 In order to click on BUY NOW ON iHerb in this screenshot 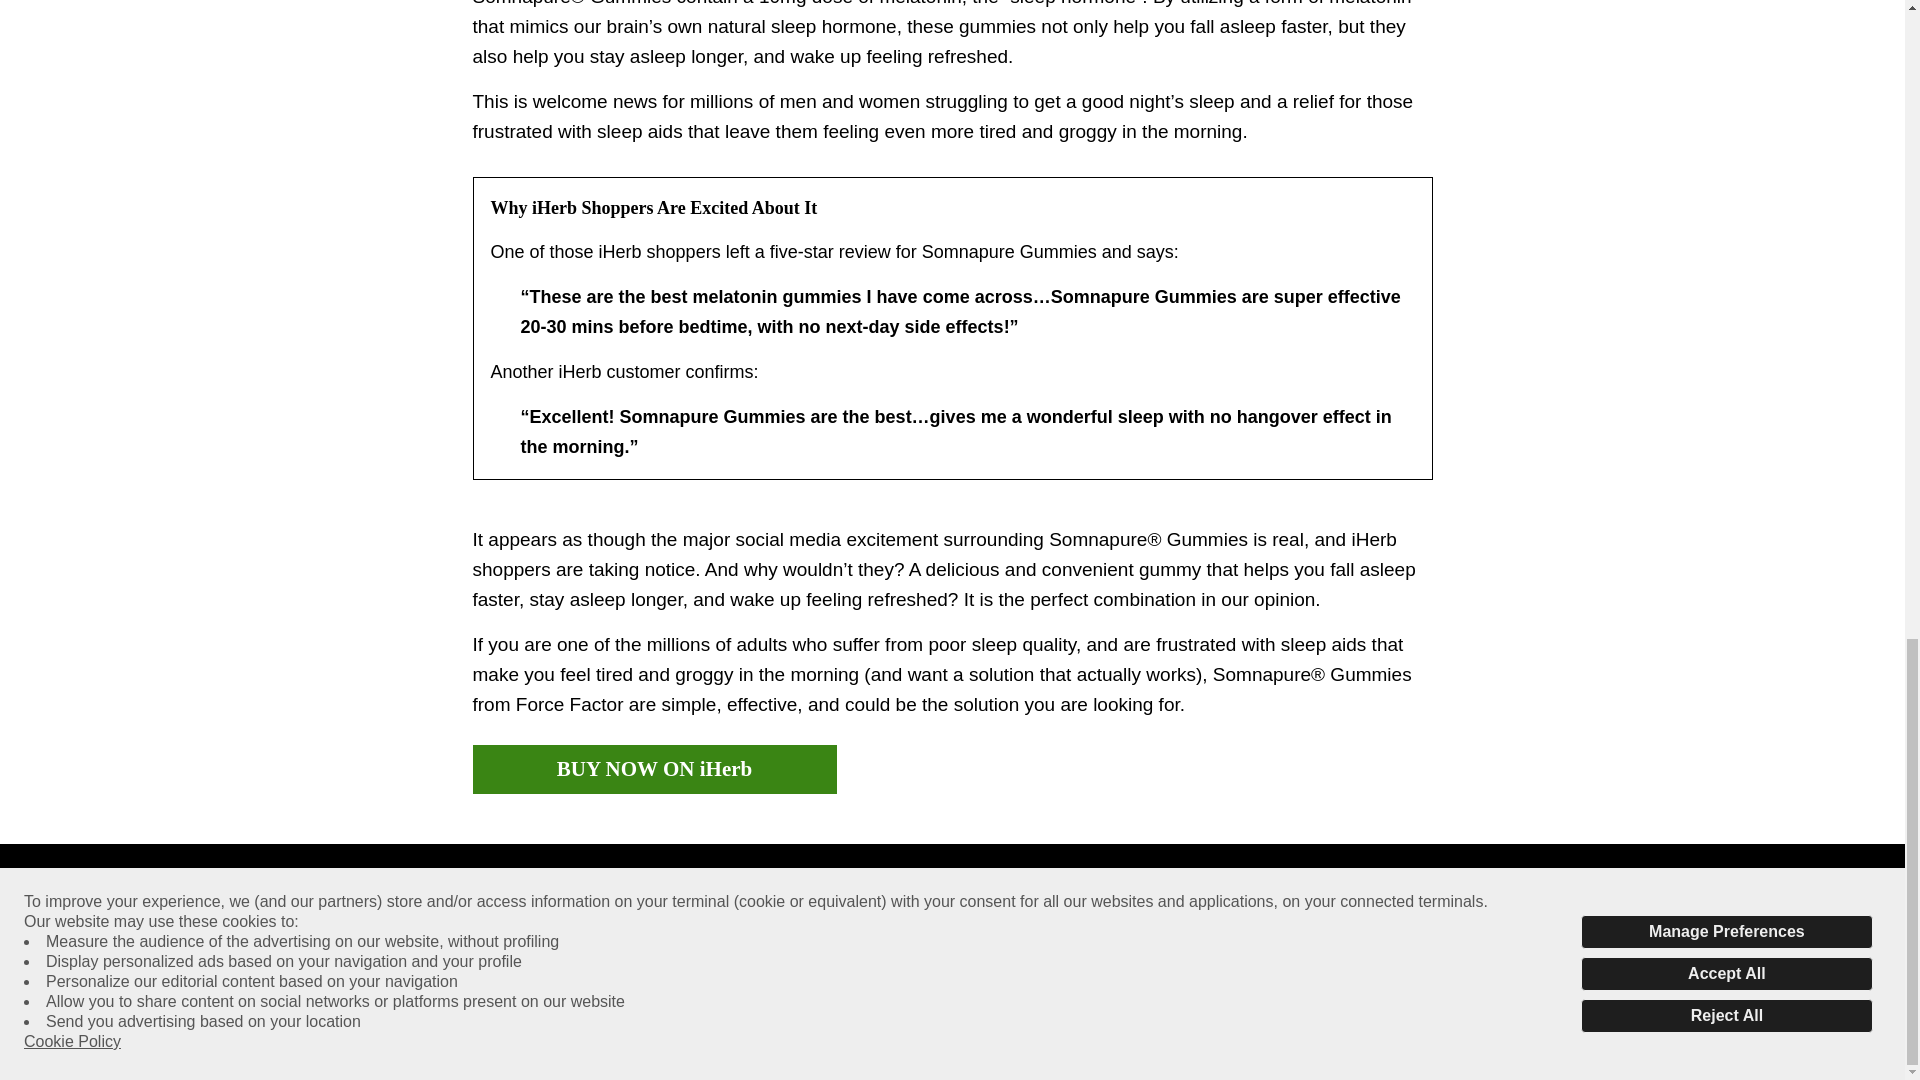, I will do `click(654, 769)`.